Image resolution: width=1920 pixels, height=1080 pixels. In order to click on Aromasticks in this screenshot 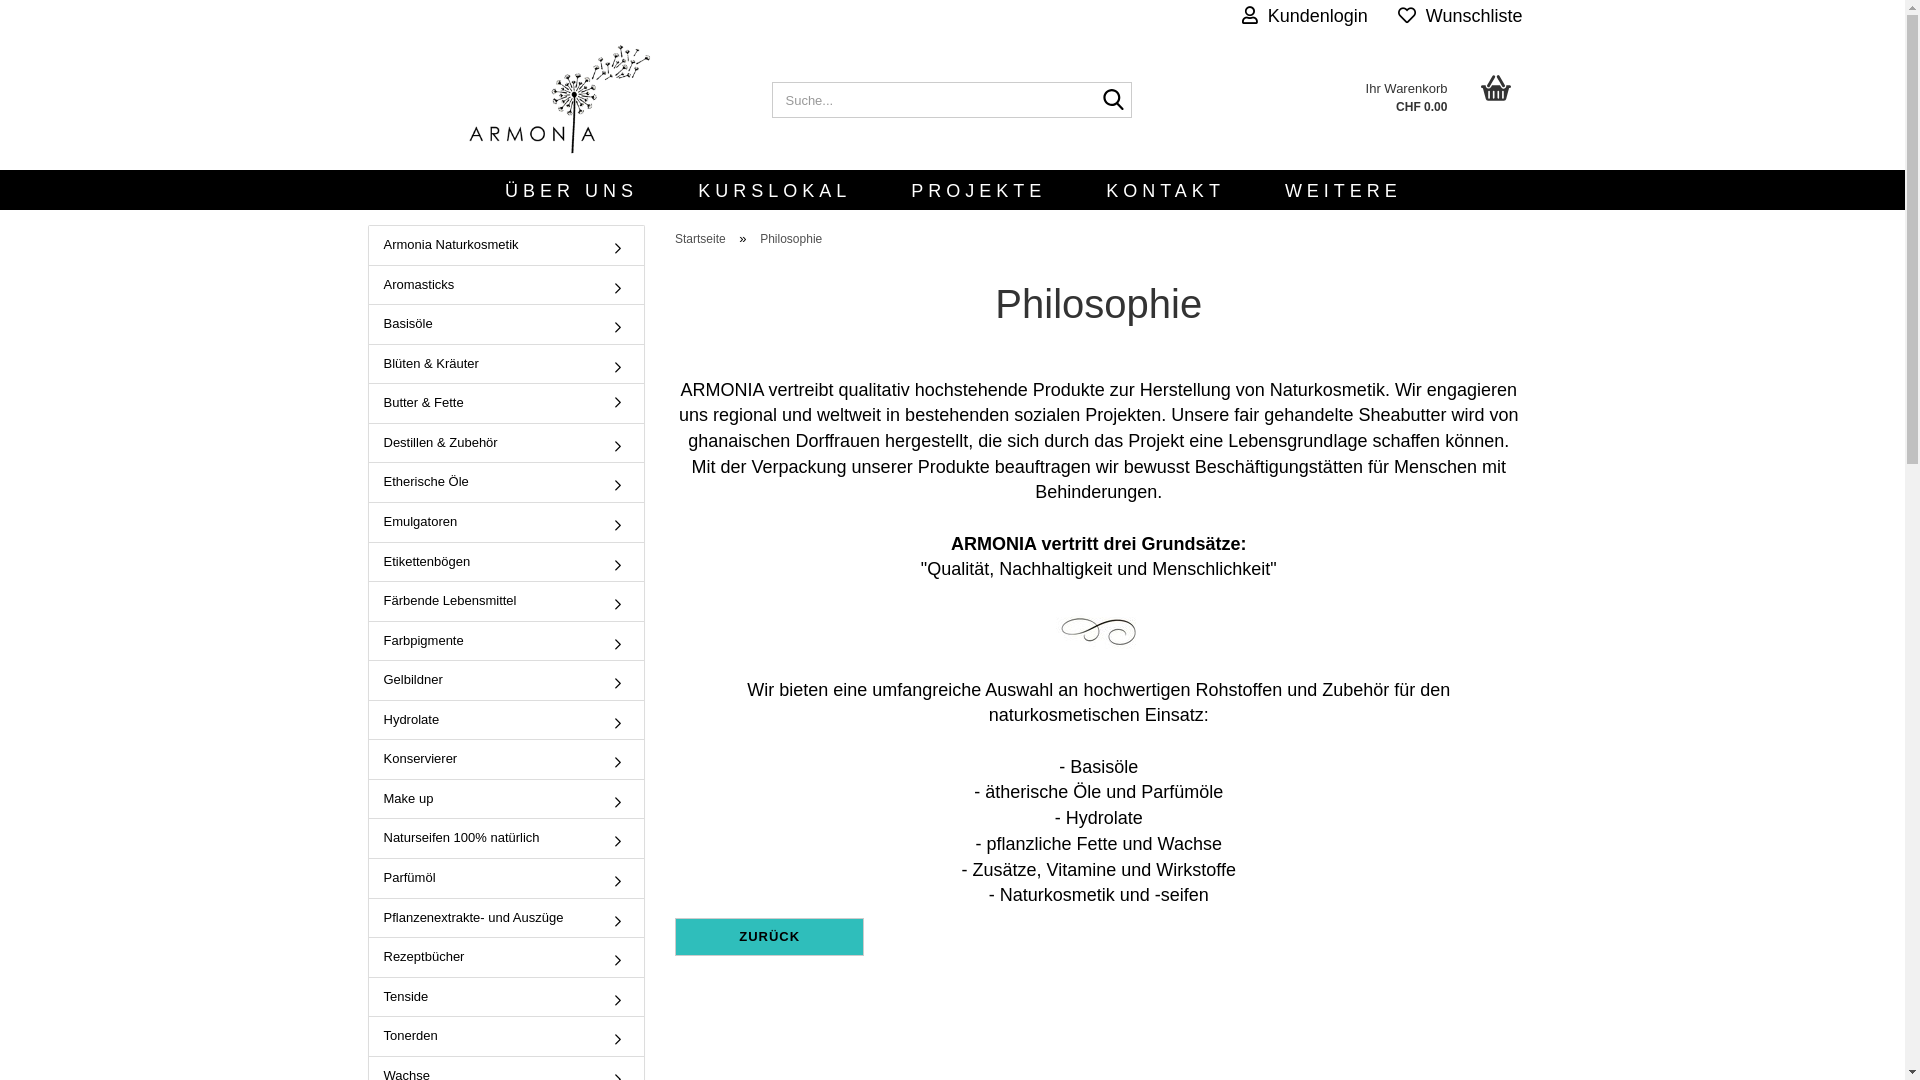, I will do `click(506, 286)`.